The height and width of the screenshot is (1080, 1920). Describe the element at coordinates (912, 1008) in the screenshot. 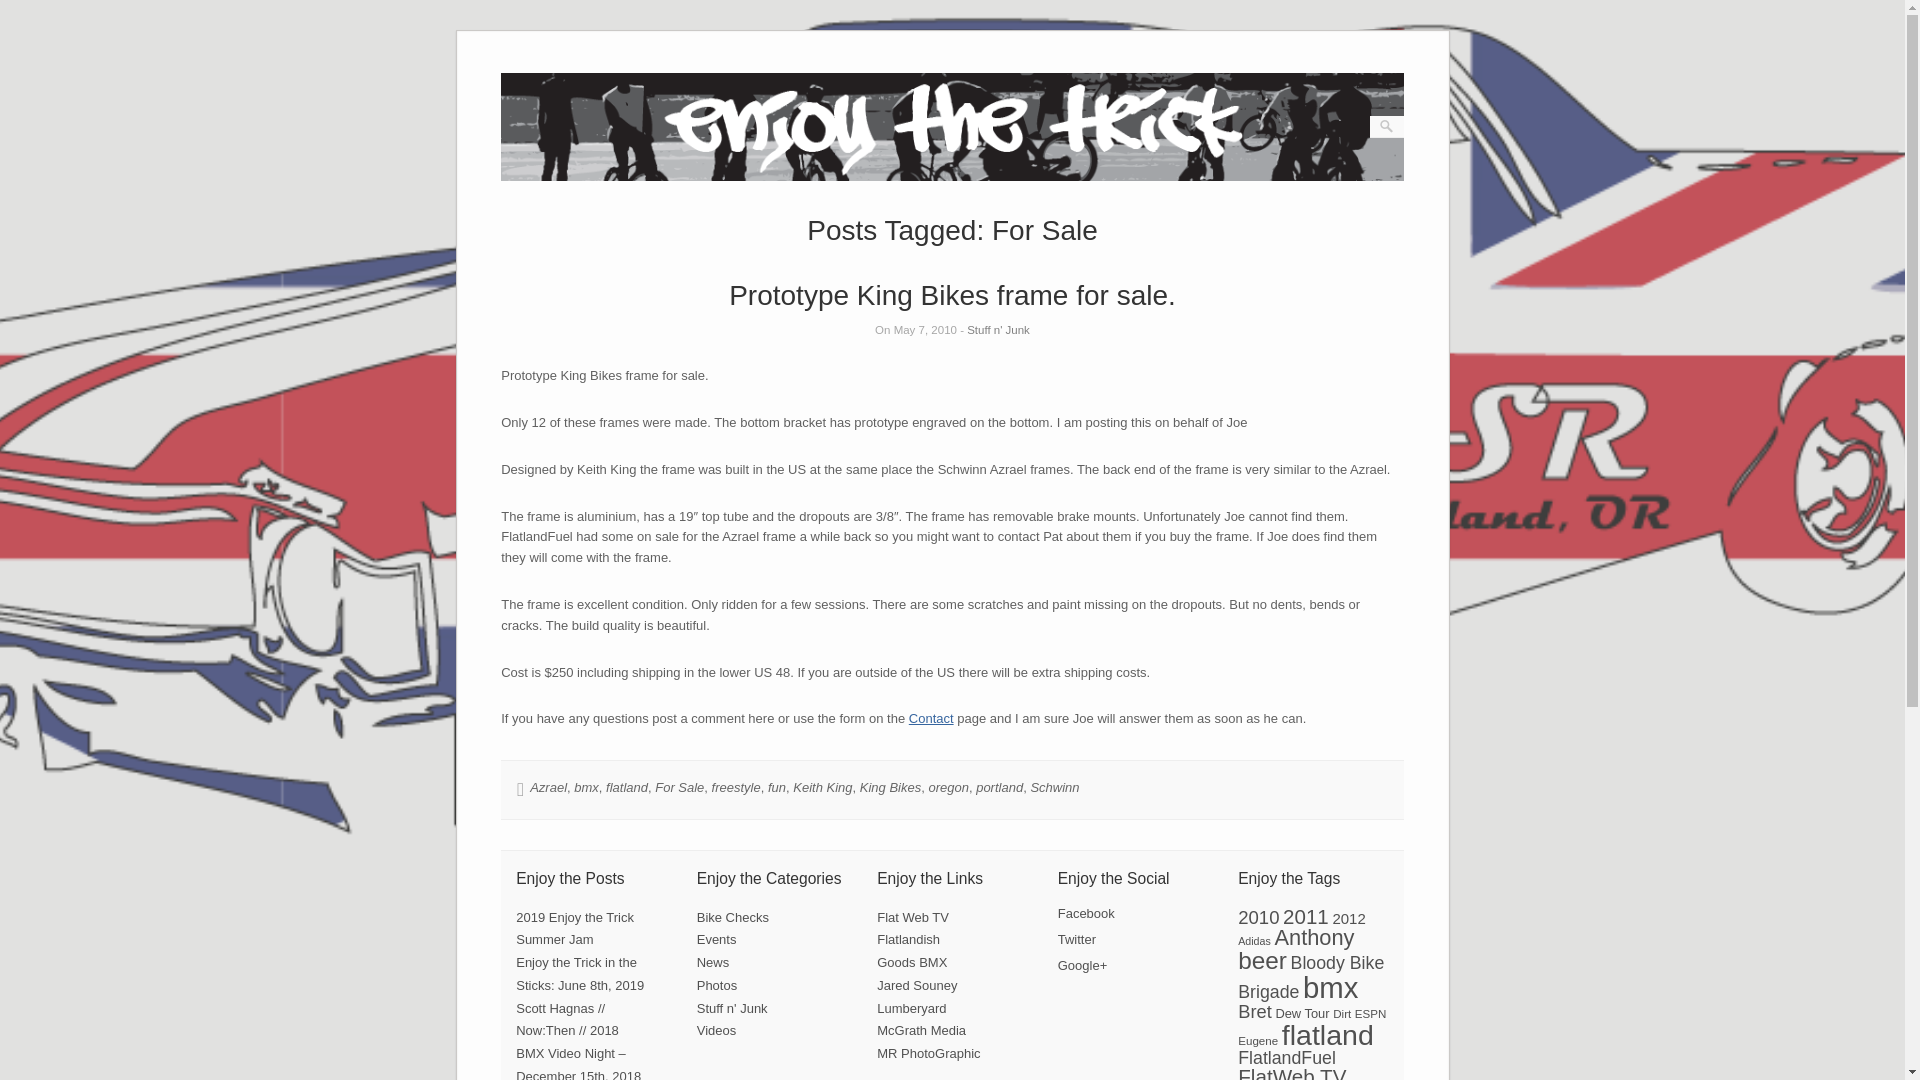

I see `Lumberyard` at that location.